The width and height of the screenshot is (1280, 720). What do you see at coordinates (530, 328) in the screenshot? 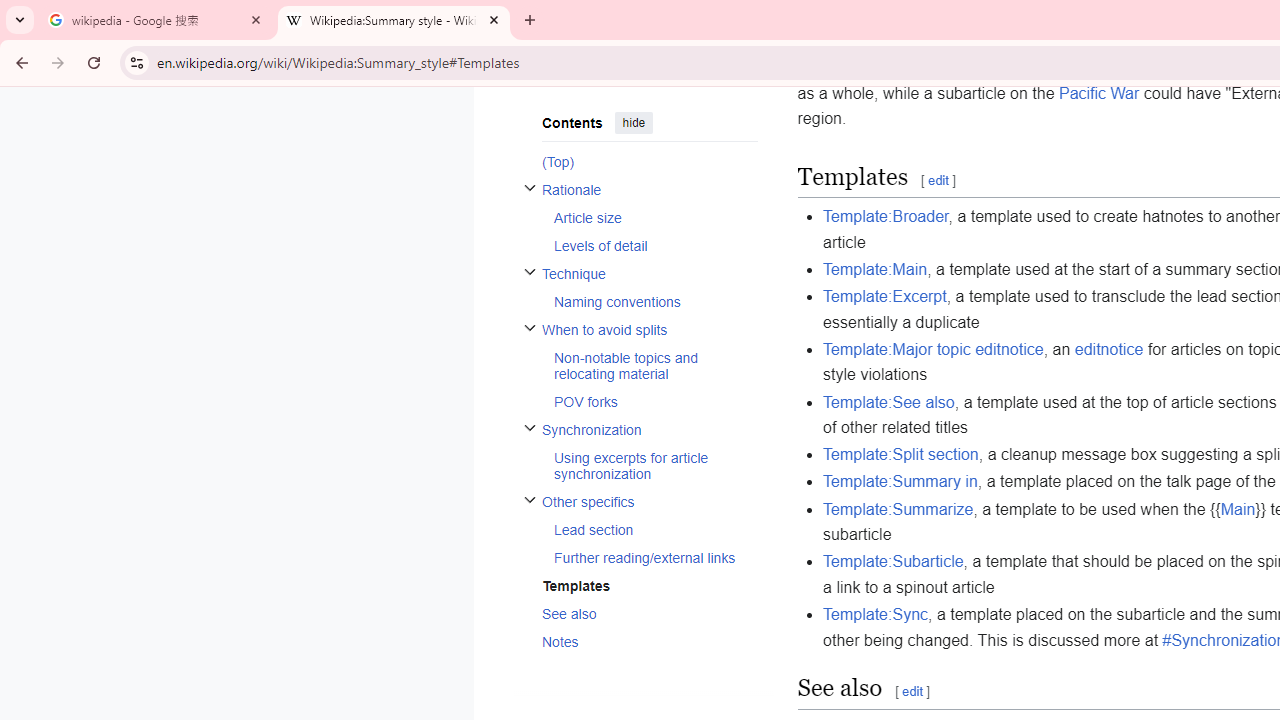
I see `Toggle When to avoid splits subsection` at bounding box center [530, 328].